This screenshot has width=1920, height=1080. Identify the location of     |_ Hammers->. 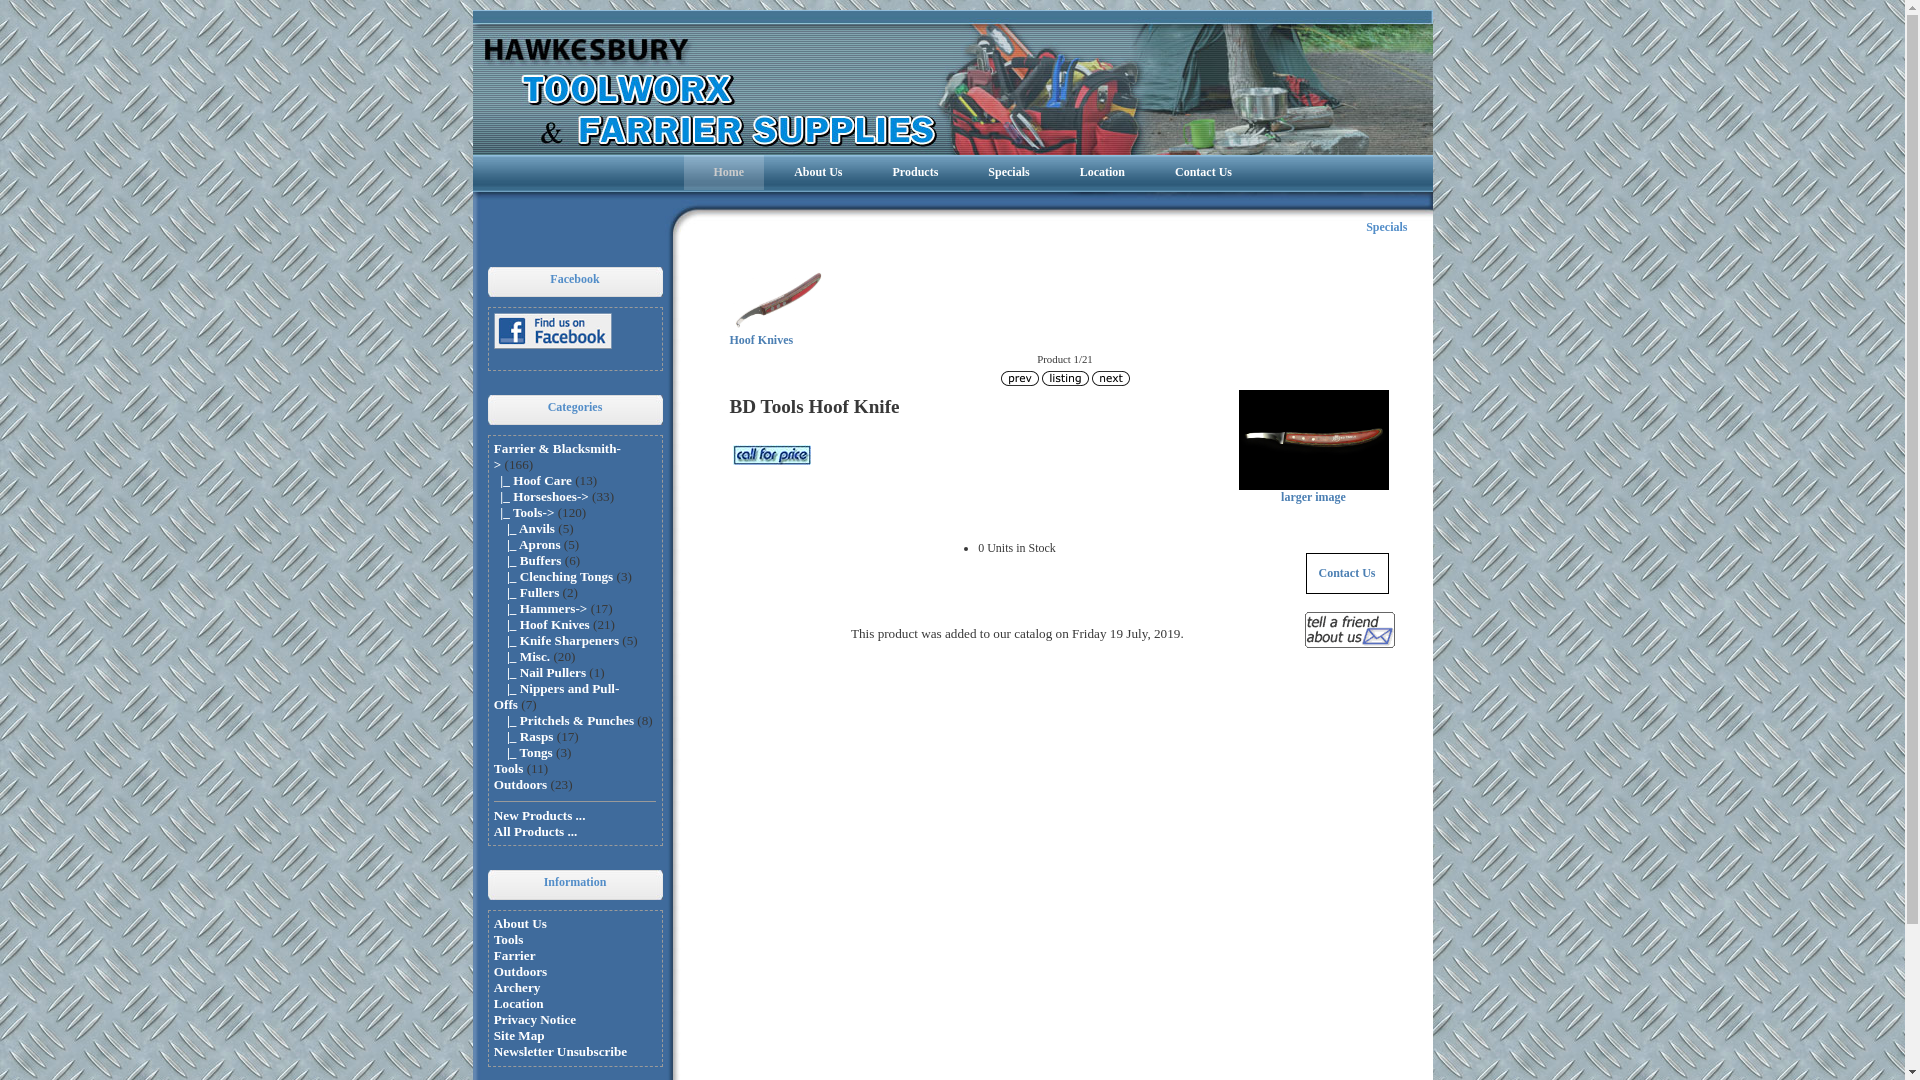
(540, 608).